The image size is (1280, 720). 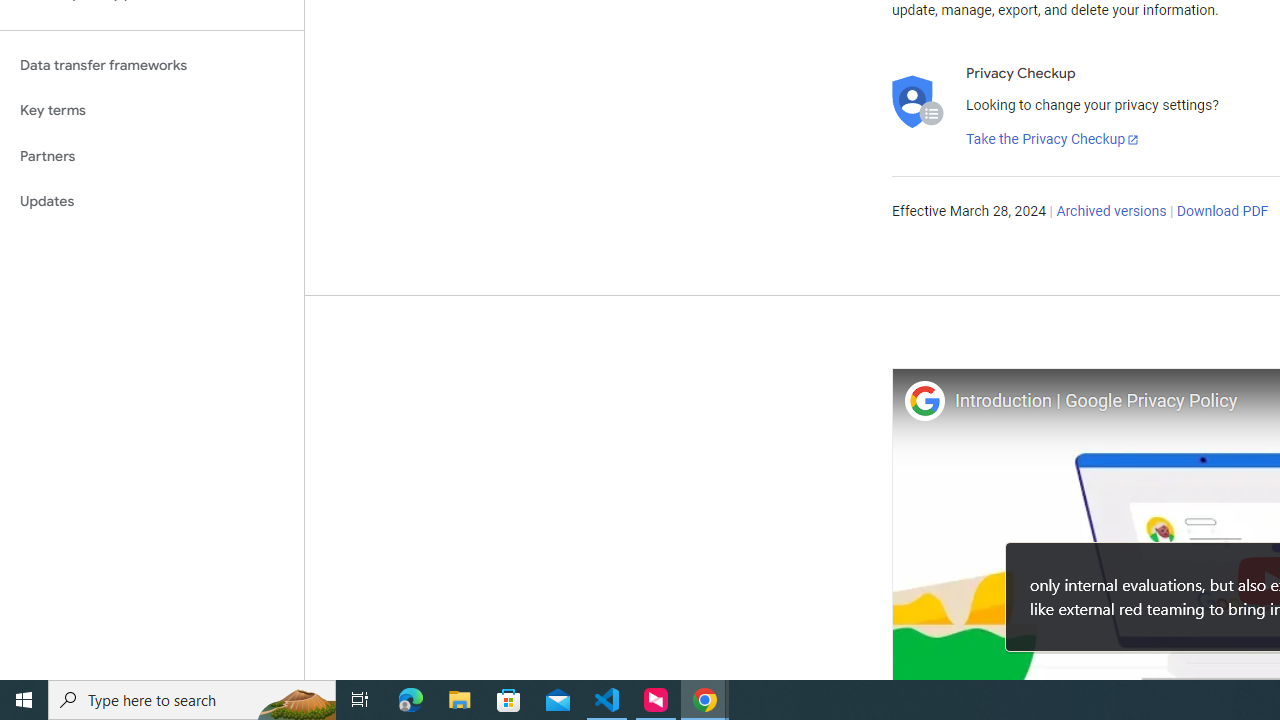 I want to click on Partners, so click(x=152, y=156).